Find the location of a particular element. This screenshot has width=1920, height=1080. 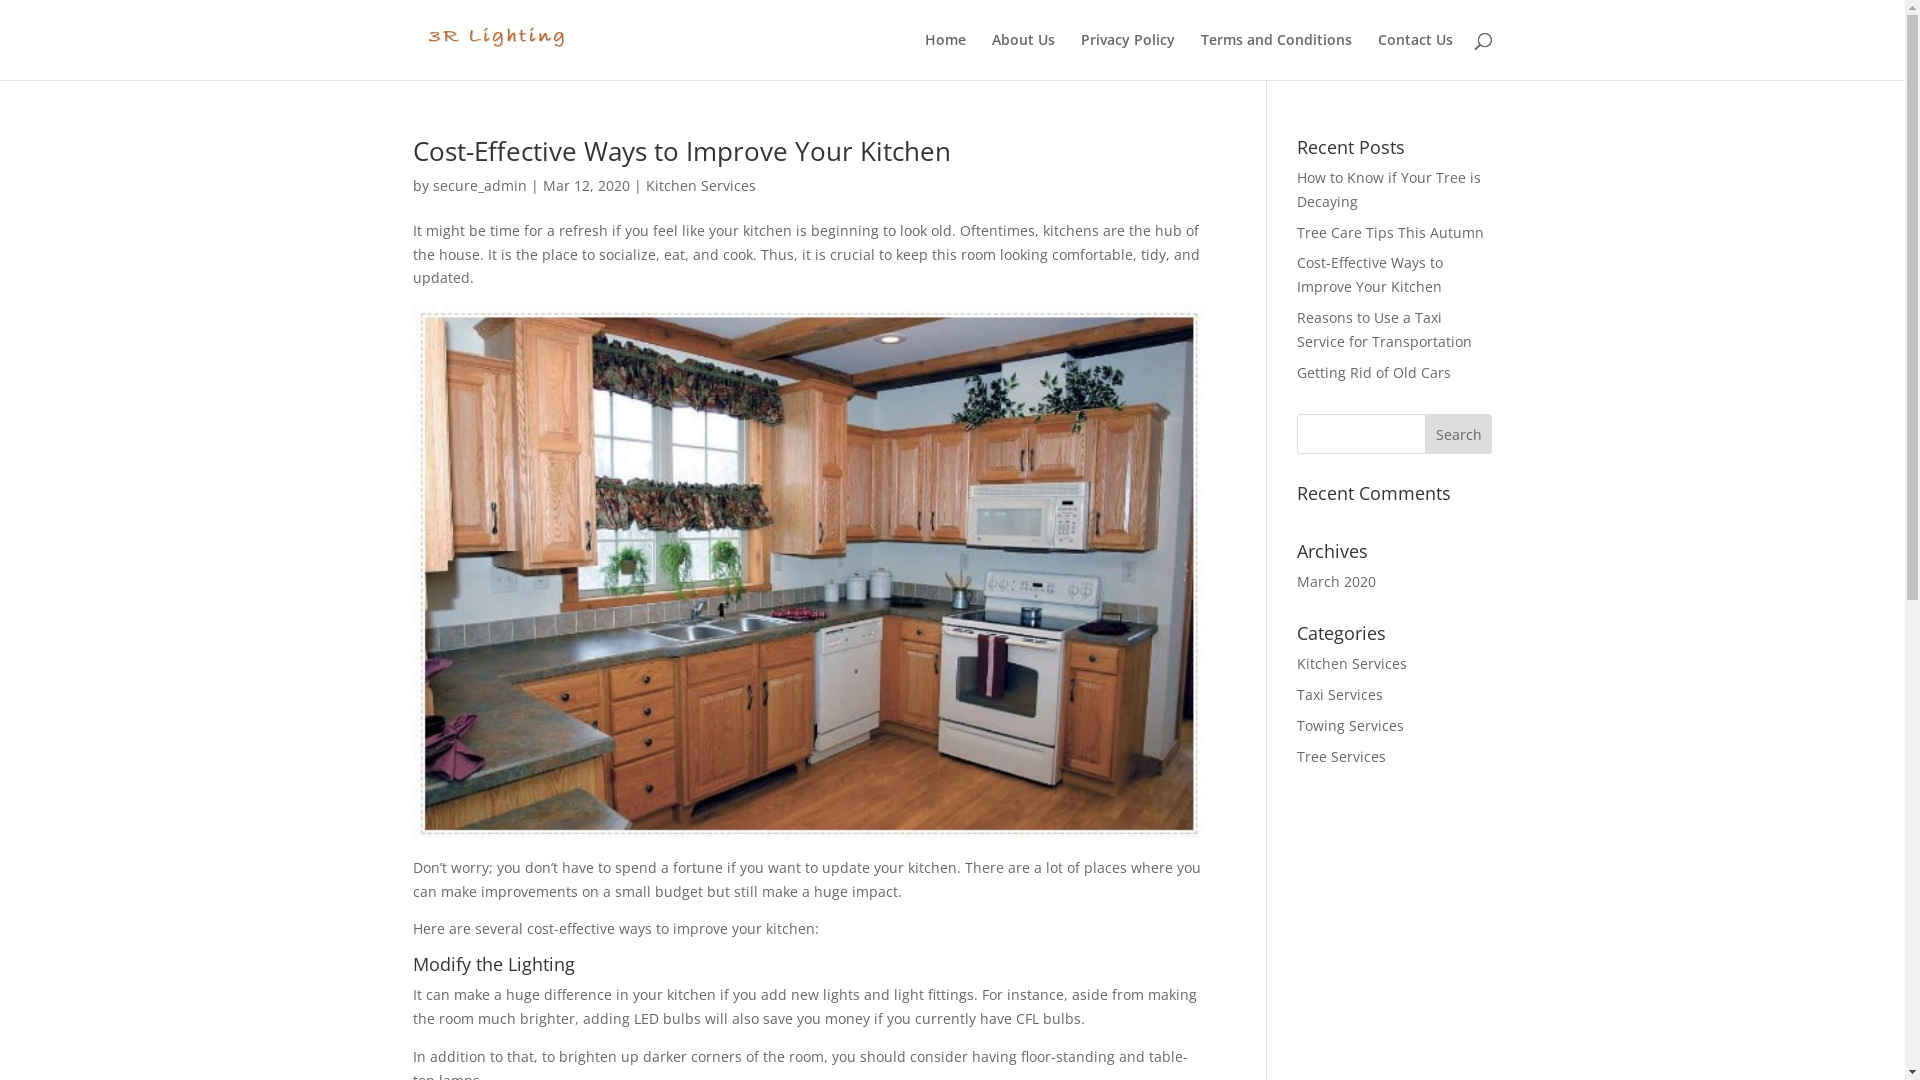

Taxi Services is located at coordinates (1340, 694).